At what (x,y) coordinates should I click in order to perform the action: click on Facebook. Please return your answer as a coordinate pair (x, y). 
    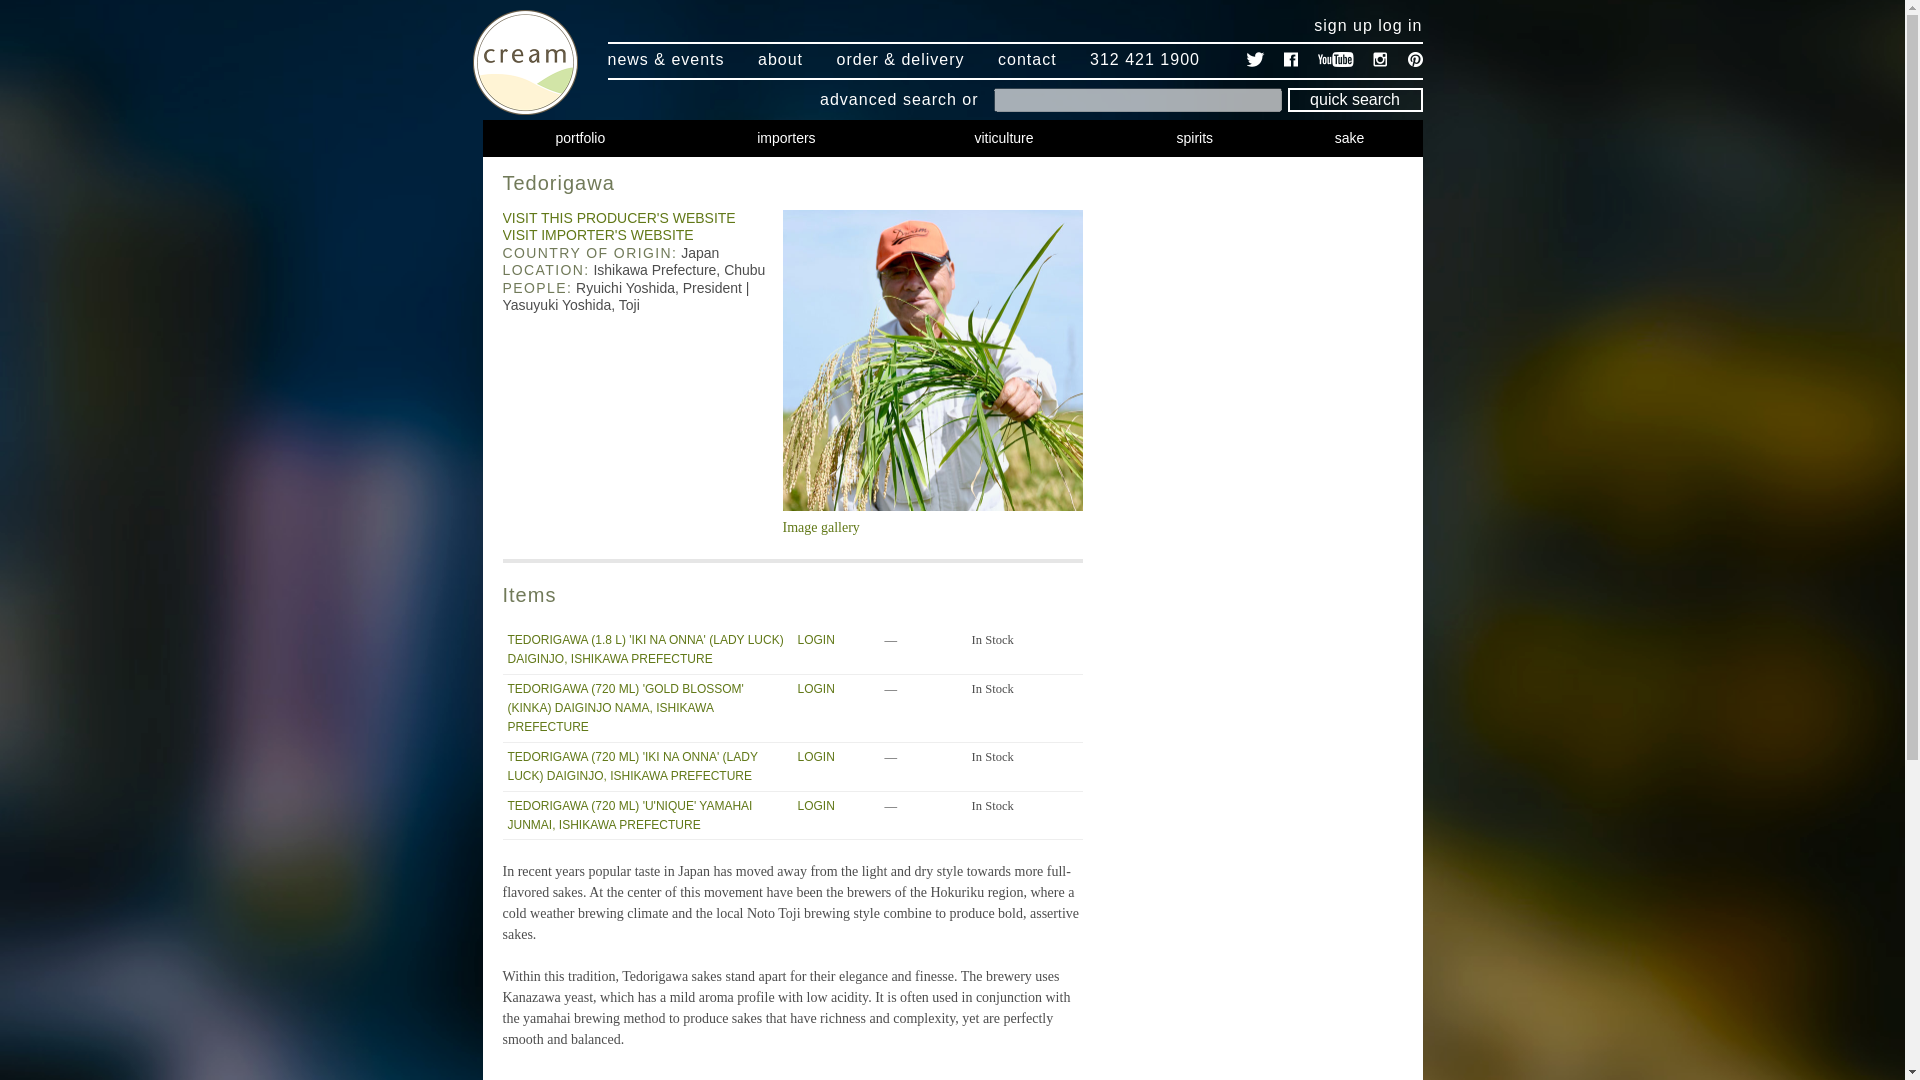
    Looking at the image, I should click on (1290, 58).